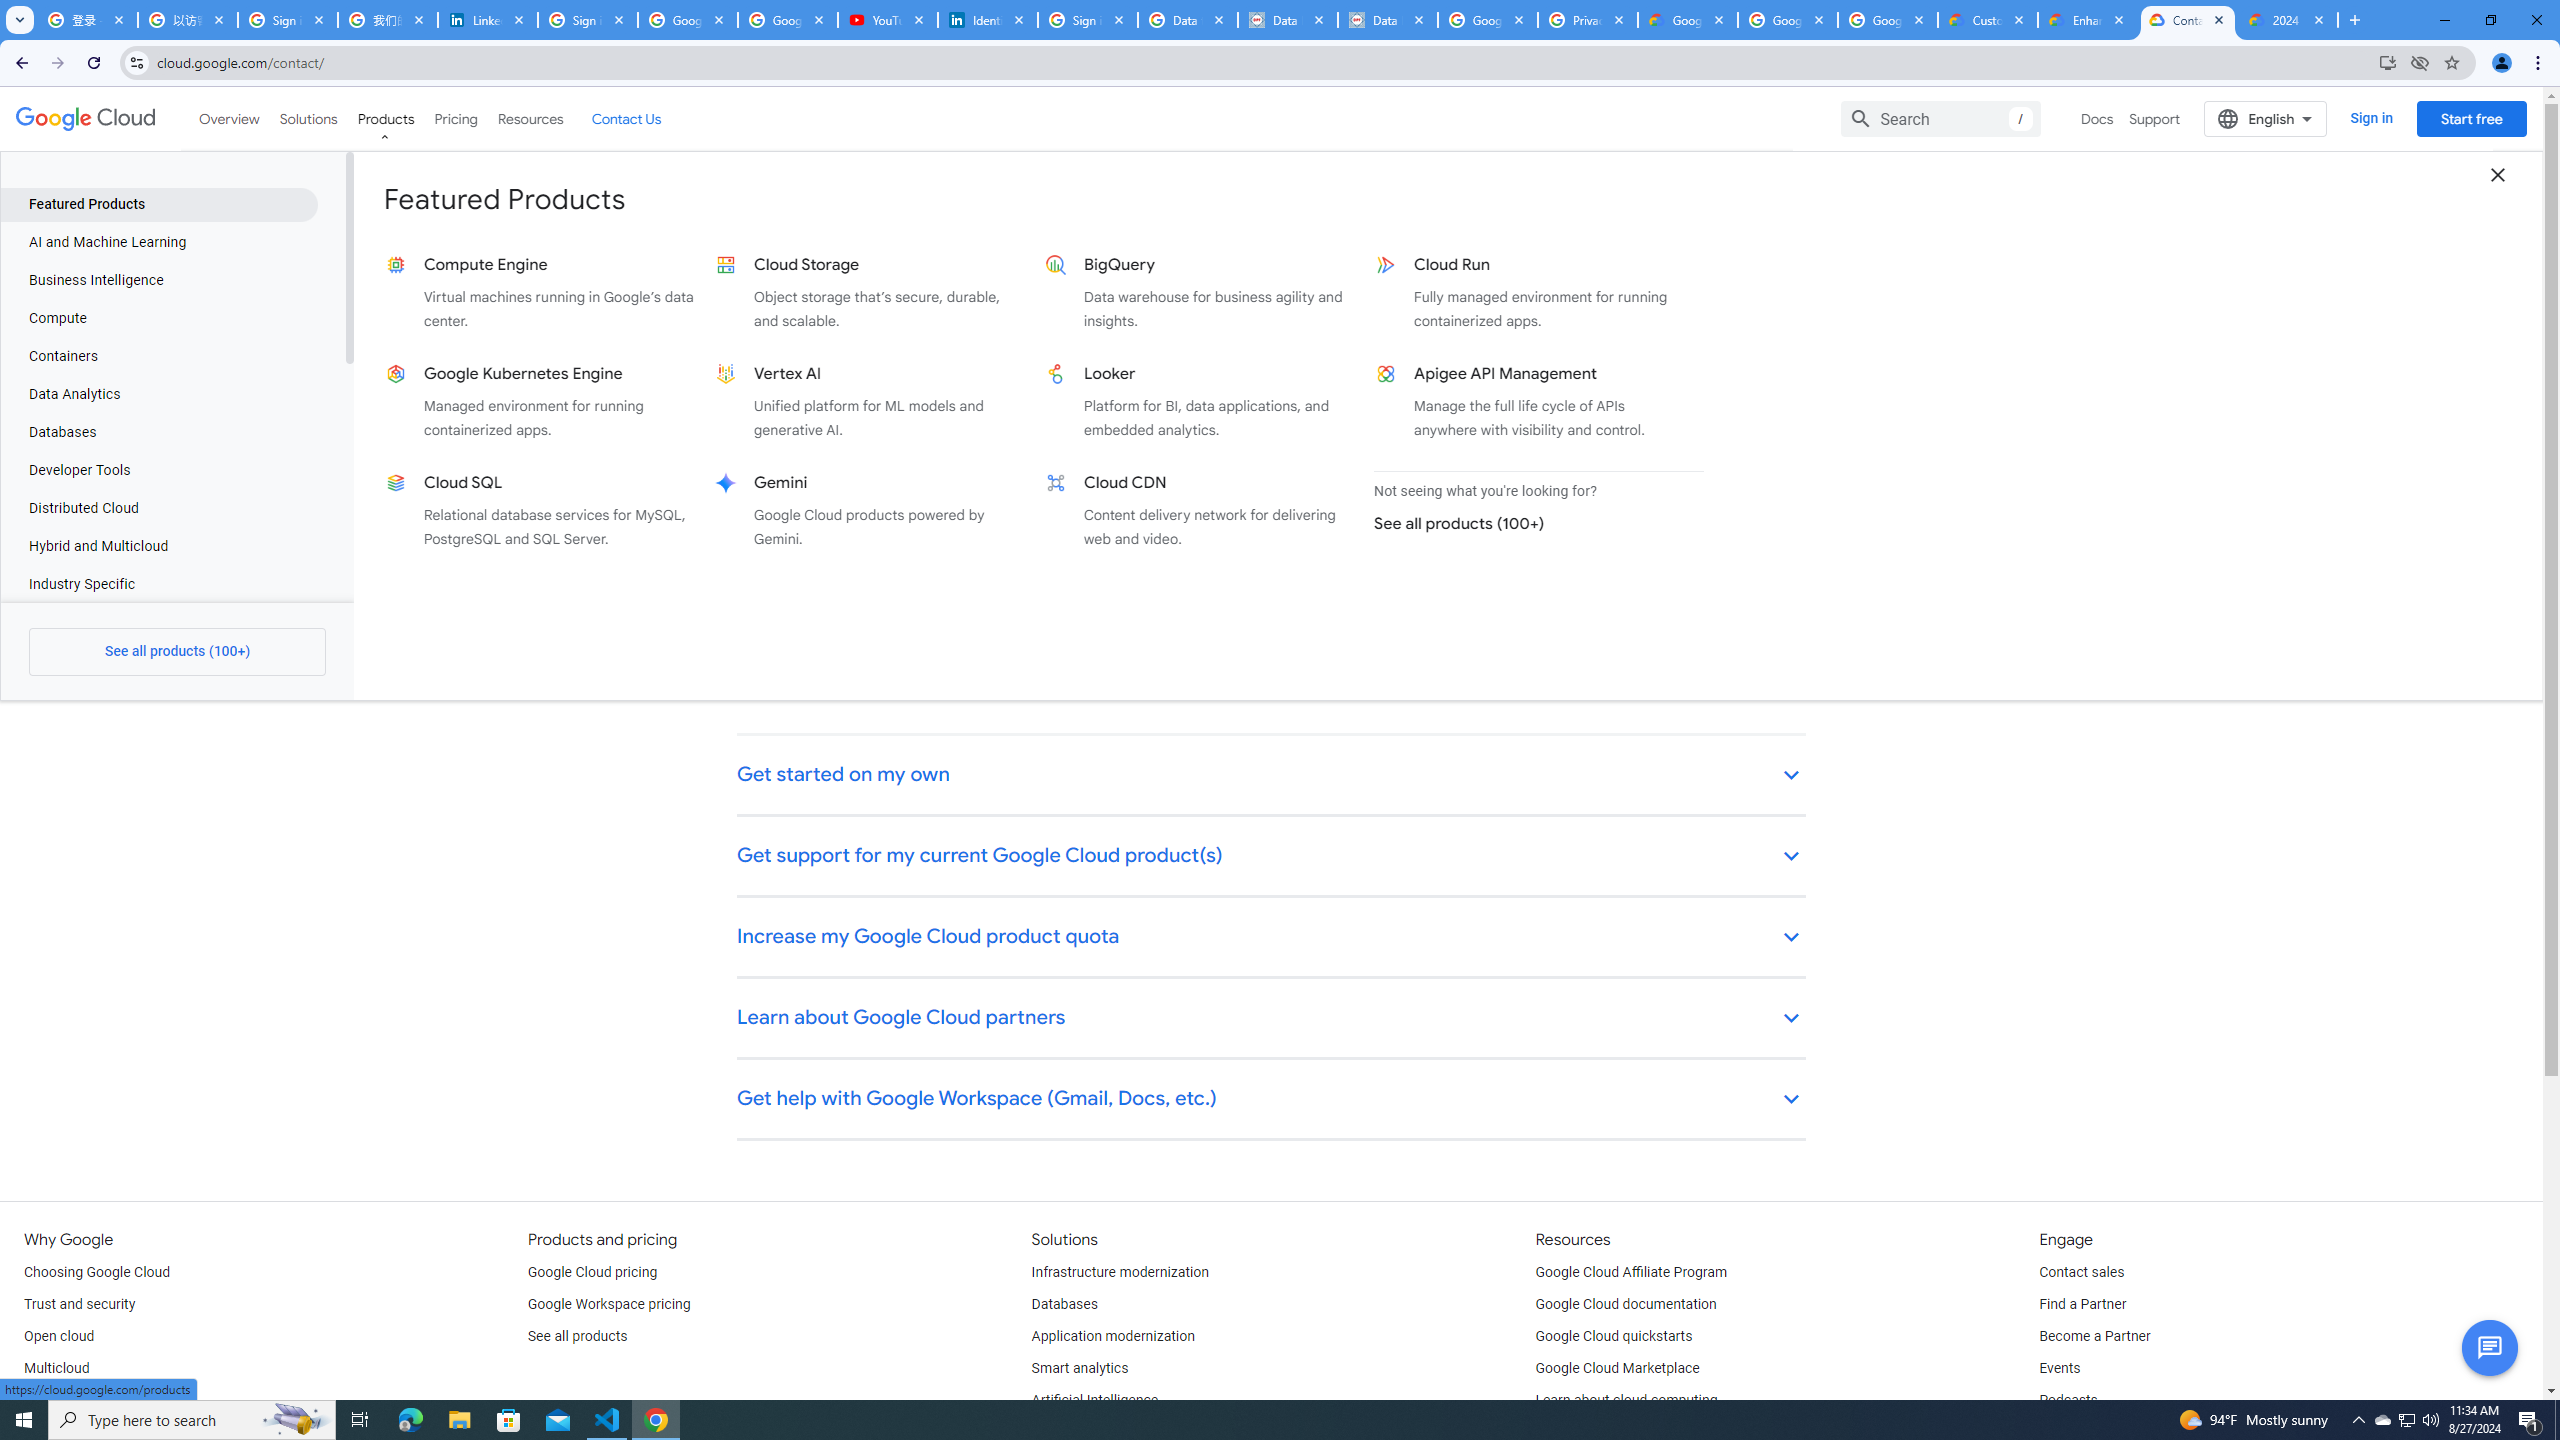 This screenshot has height=1440, width=2560. Describe the element at coordinates (1530, 524) in the screenshot. I see `See all products (100+)` at that location.